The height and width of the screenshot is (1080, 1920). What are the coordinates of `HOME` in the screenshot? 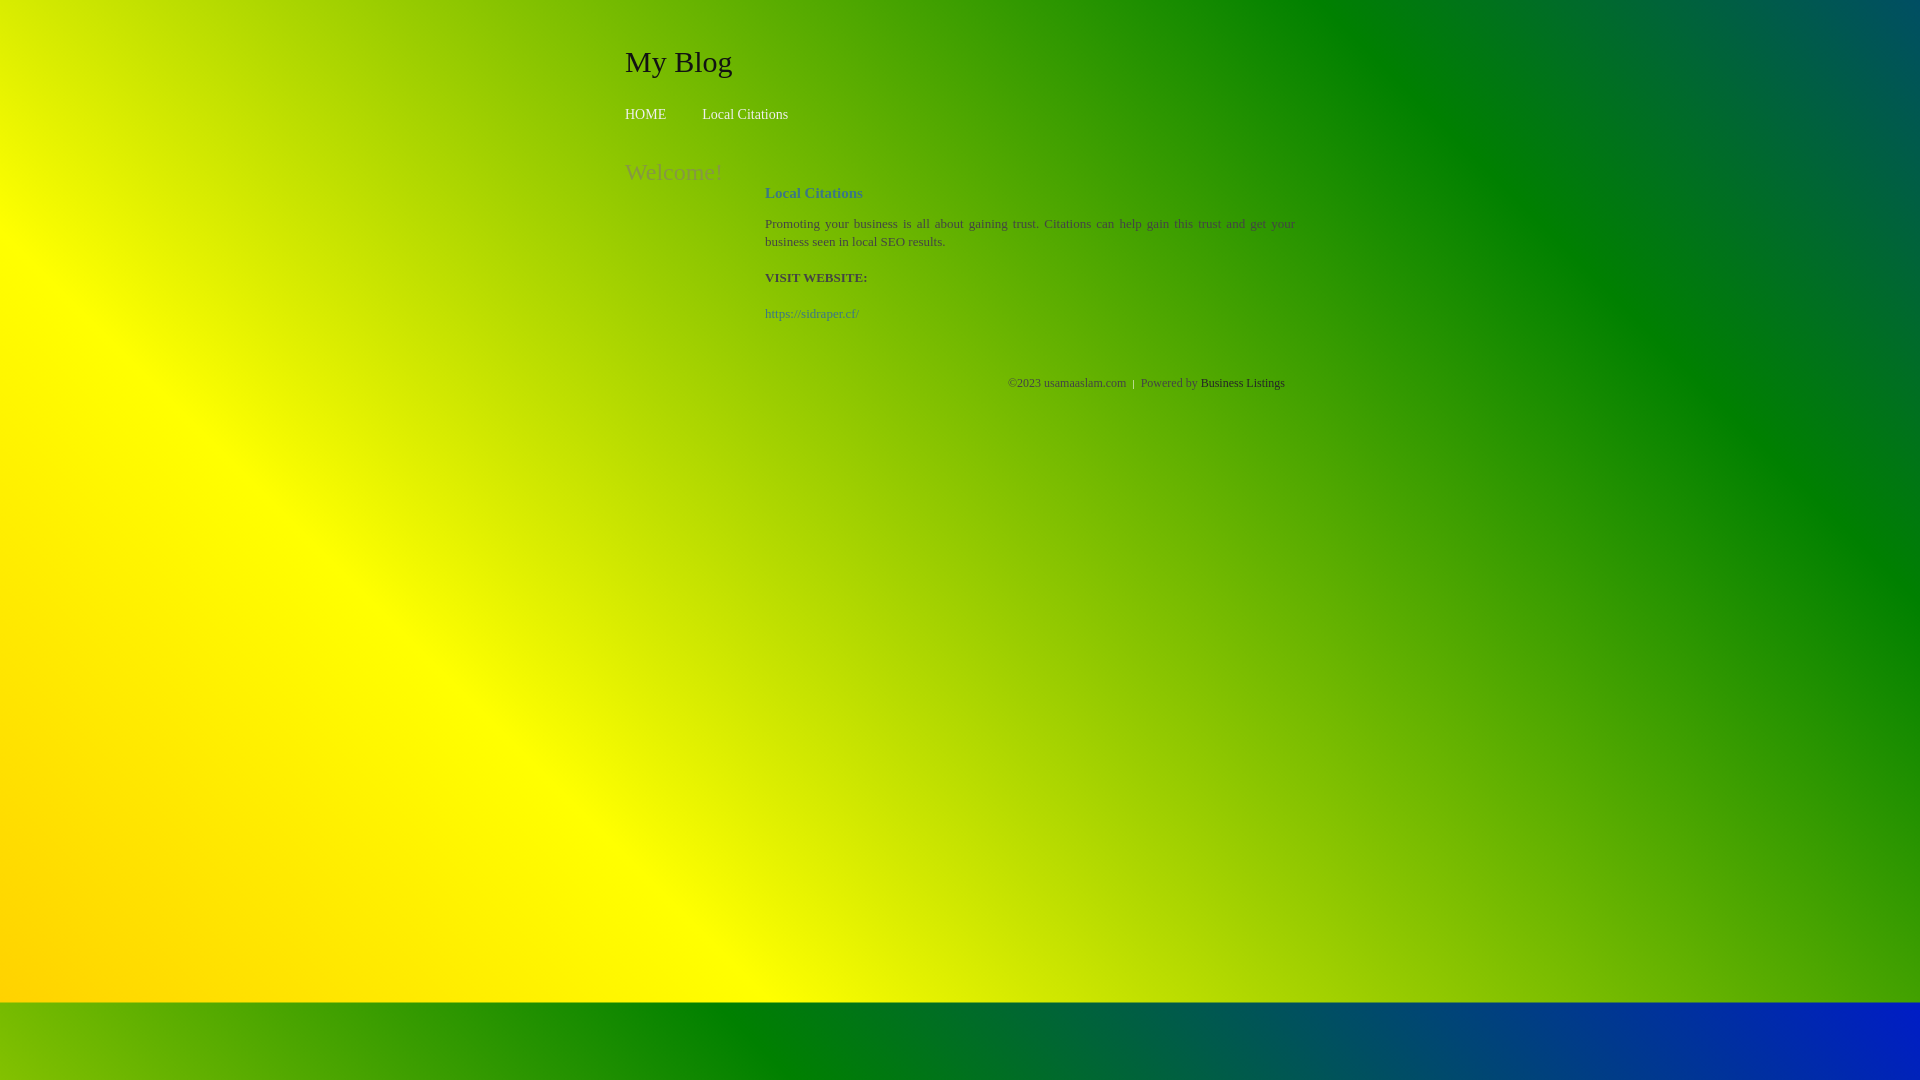 It's located at (646, 114).